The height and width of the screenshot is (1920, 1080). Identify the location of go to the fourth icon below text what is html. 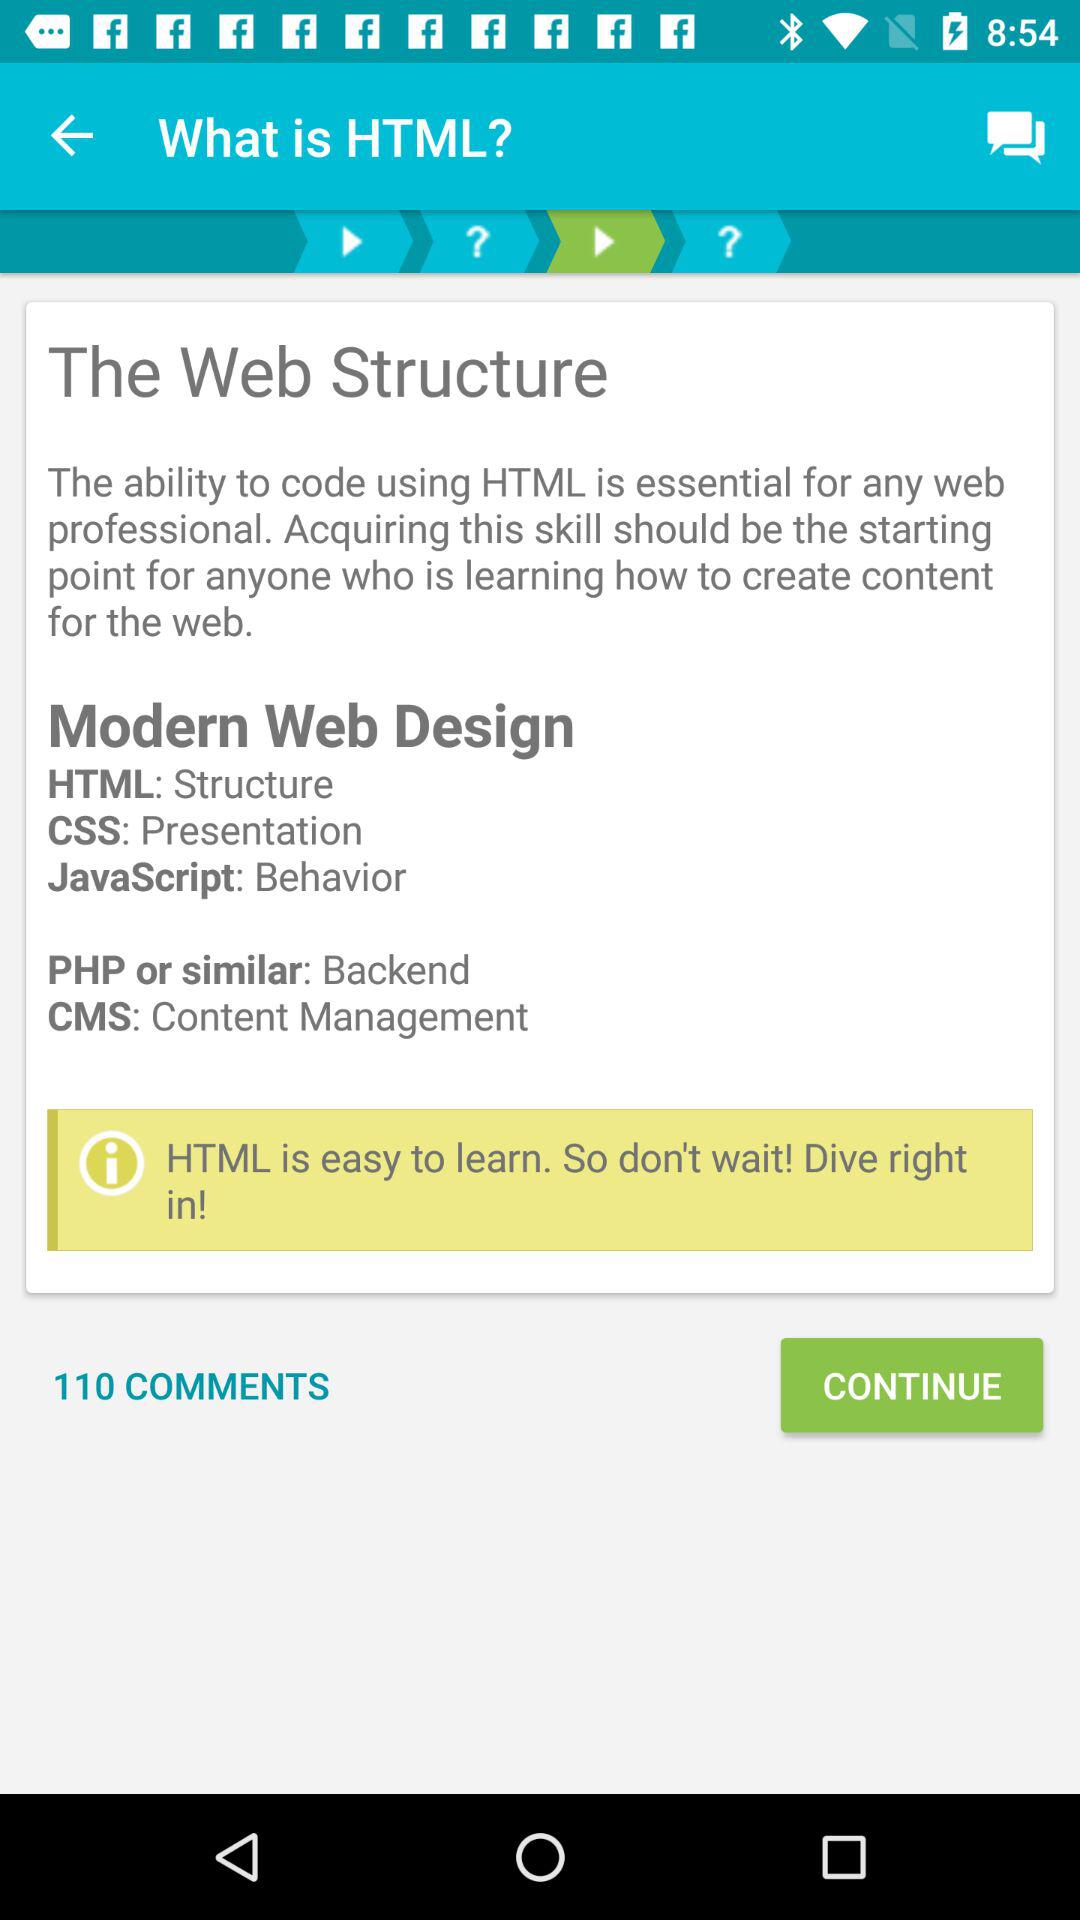
(728, 240).